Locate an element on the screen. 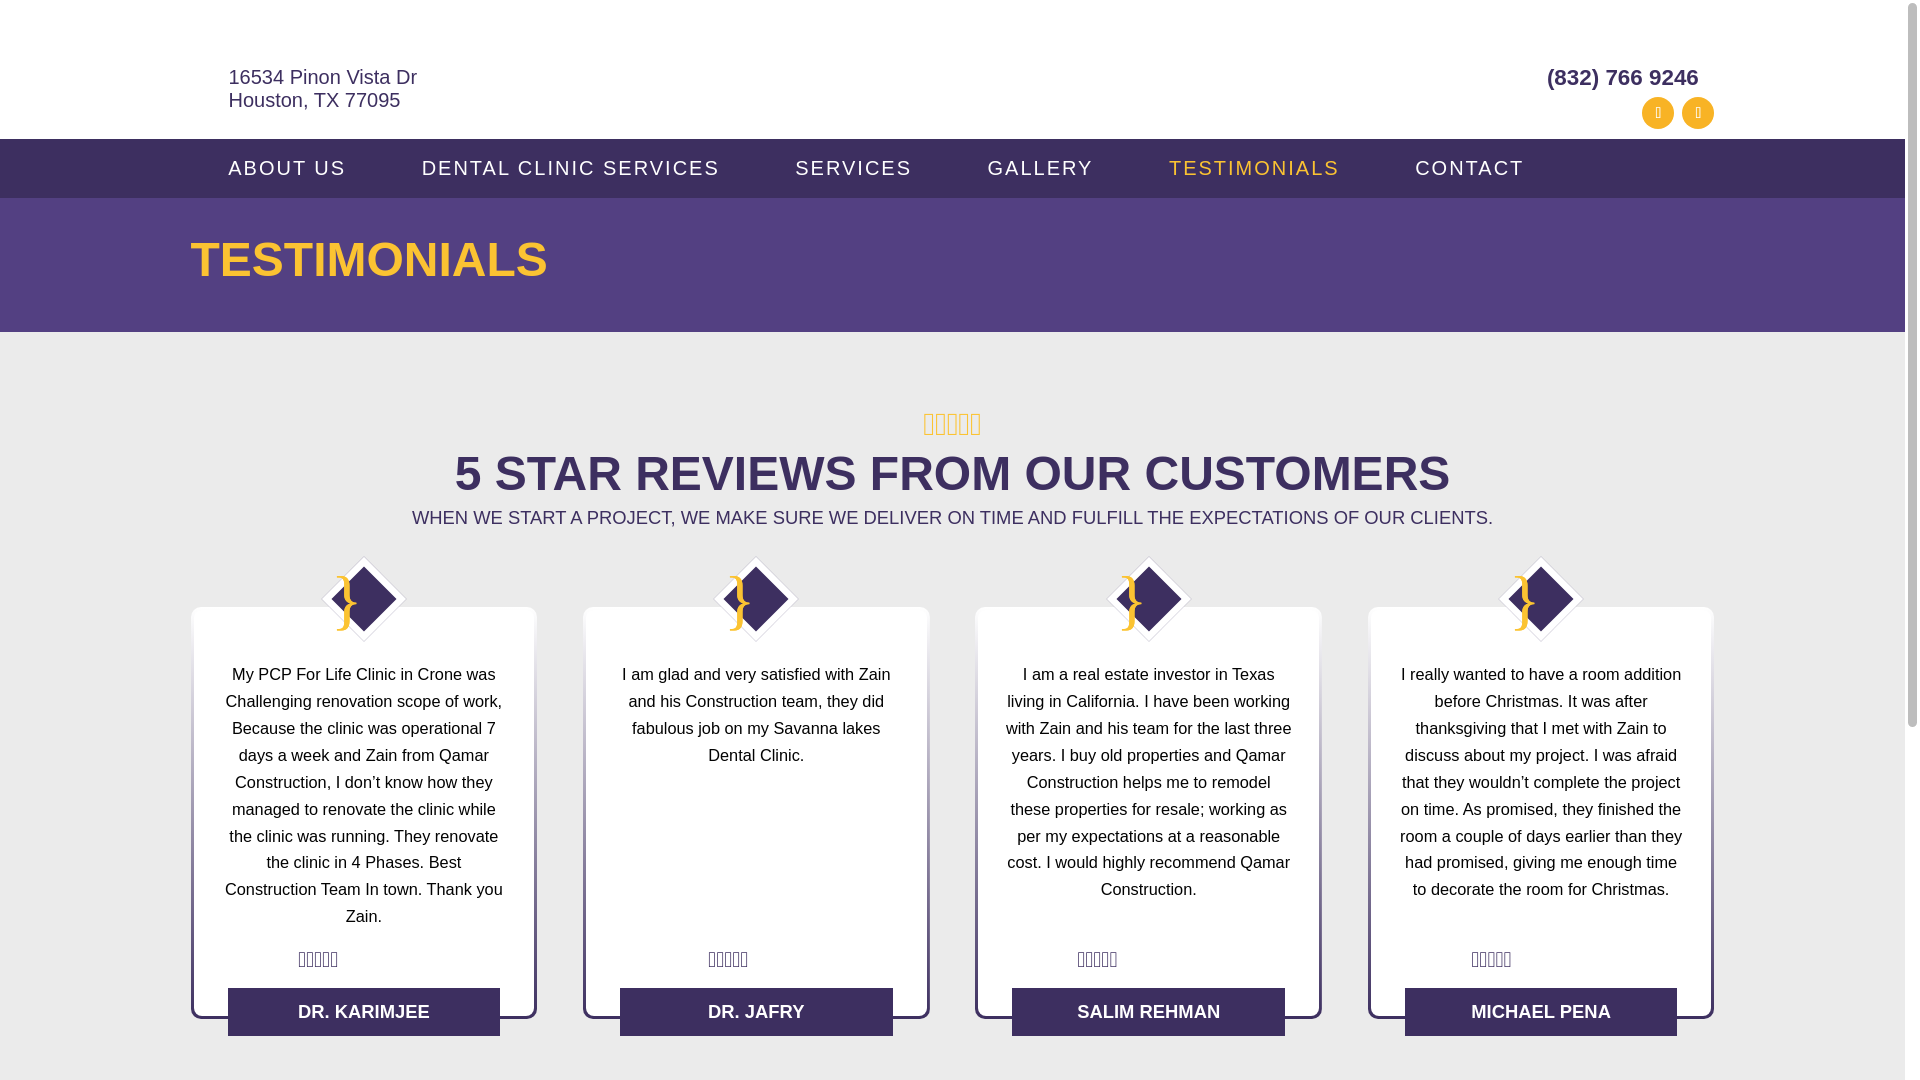 The image size is (1920, 1080). DENTAL CLINIC SERVICES is located at coordinates (571, 168).